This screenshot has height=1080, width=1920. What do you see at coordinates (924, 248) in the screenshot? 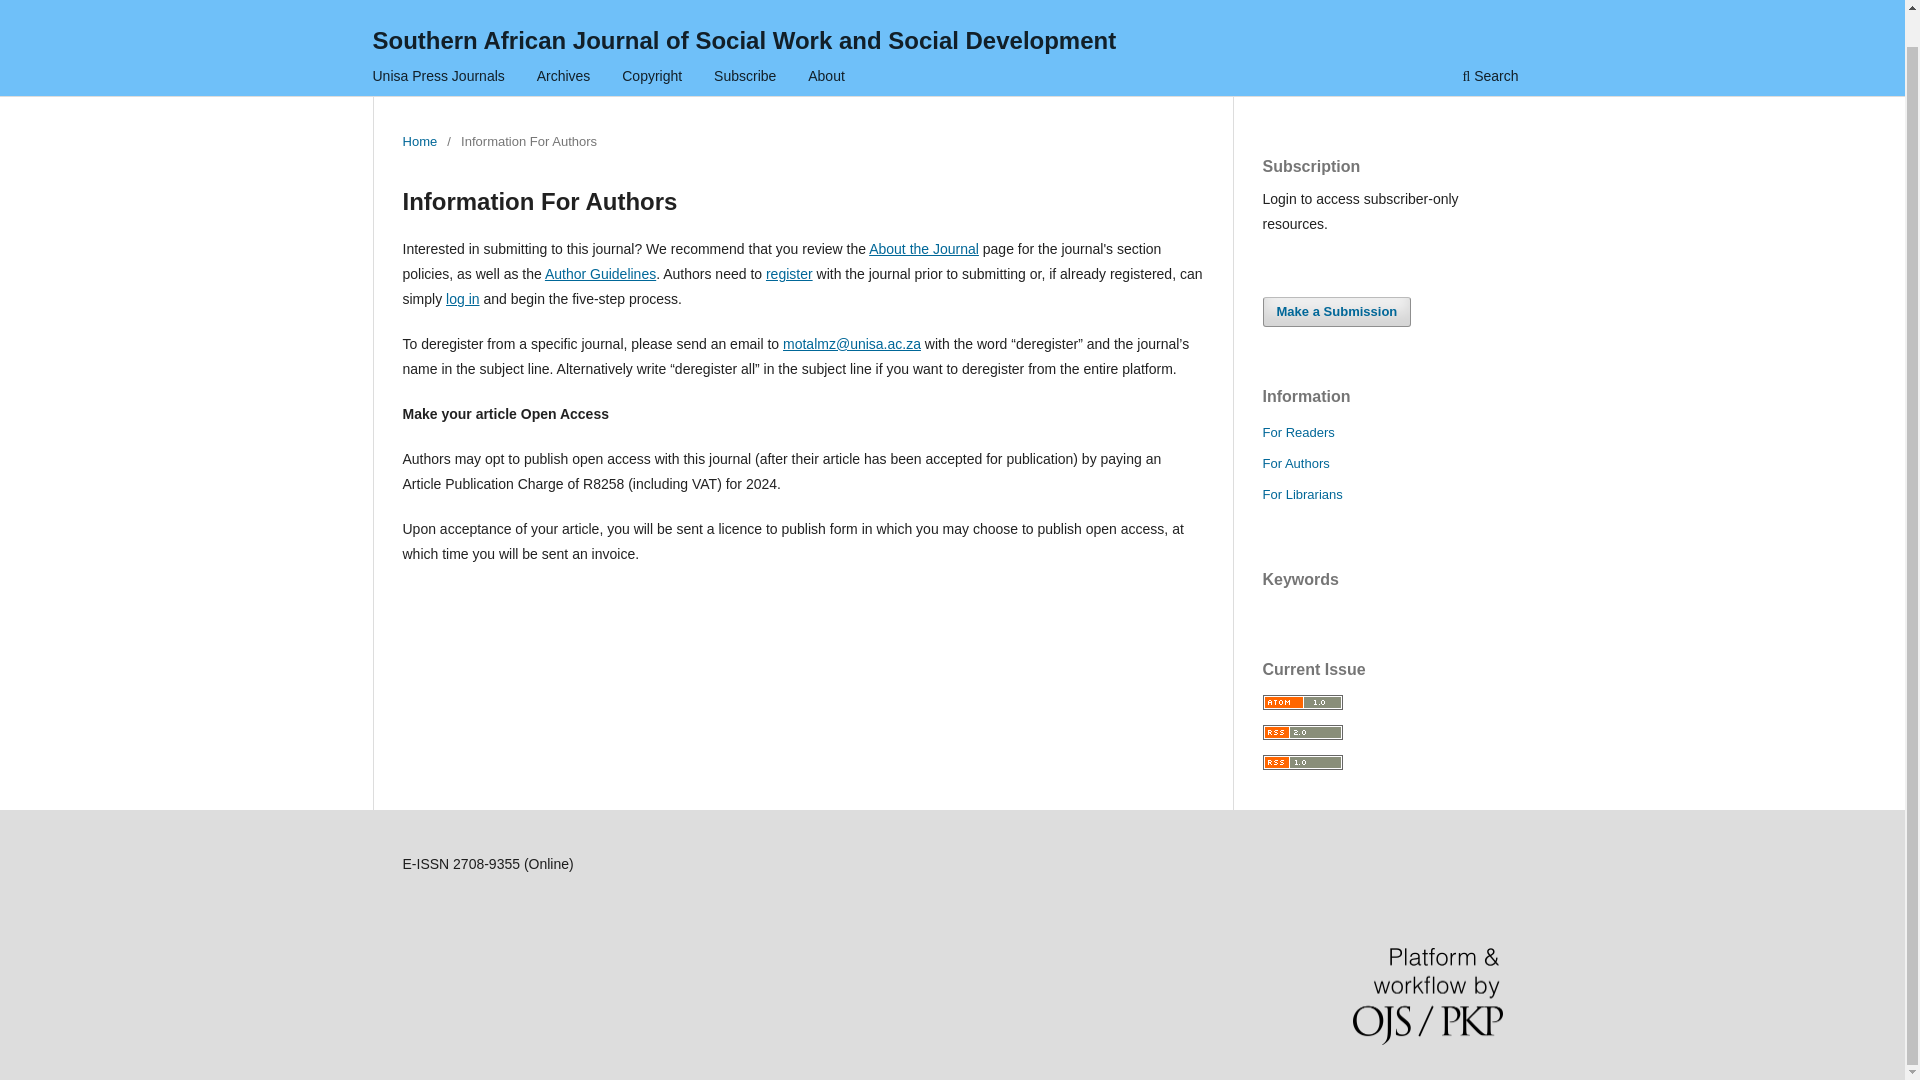
I see `About the Journal` at bounding box center [924, 248].